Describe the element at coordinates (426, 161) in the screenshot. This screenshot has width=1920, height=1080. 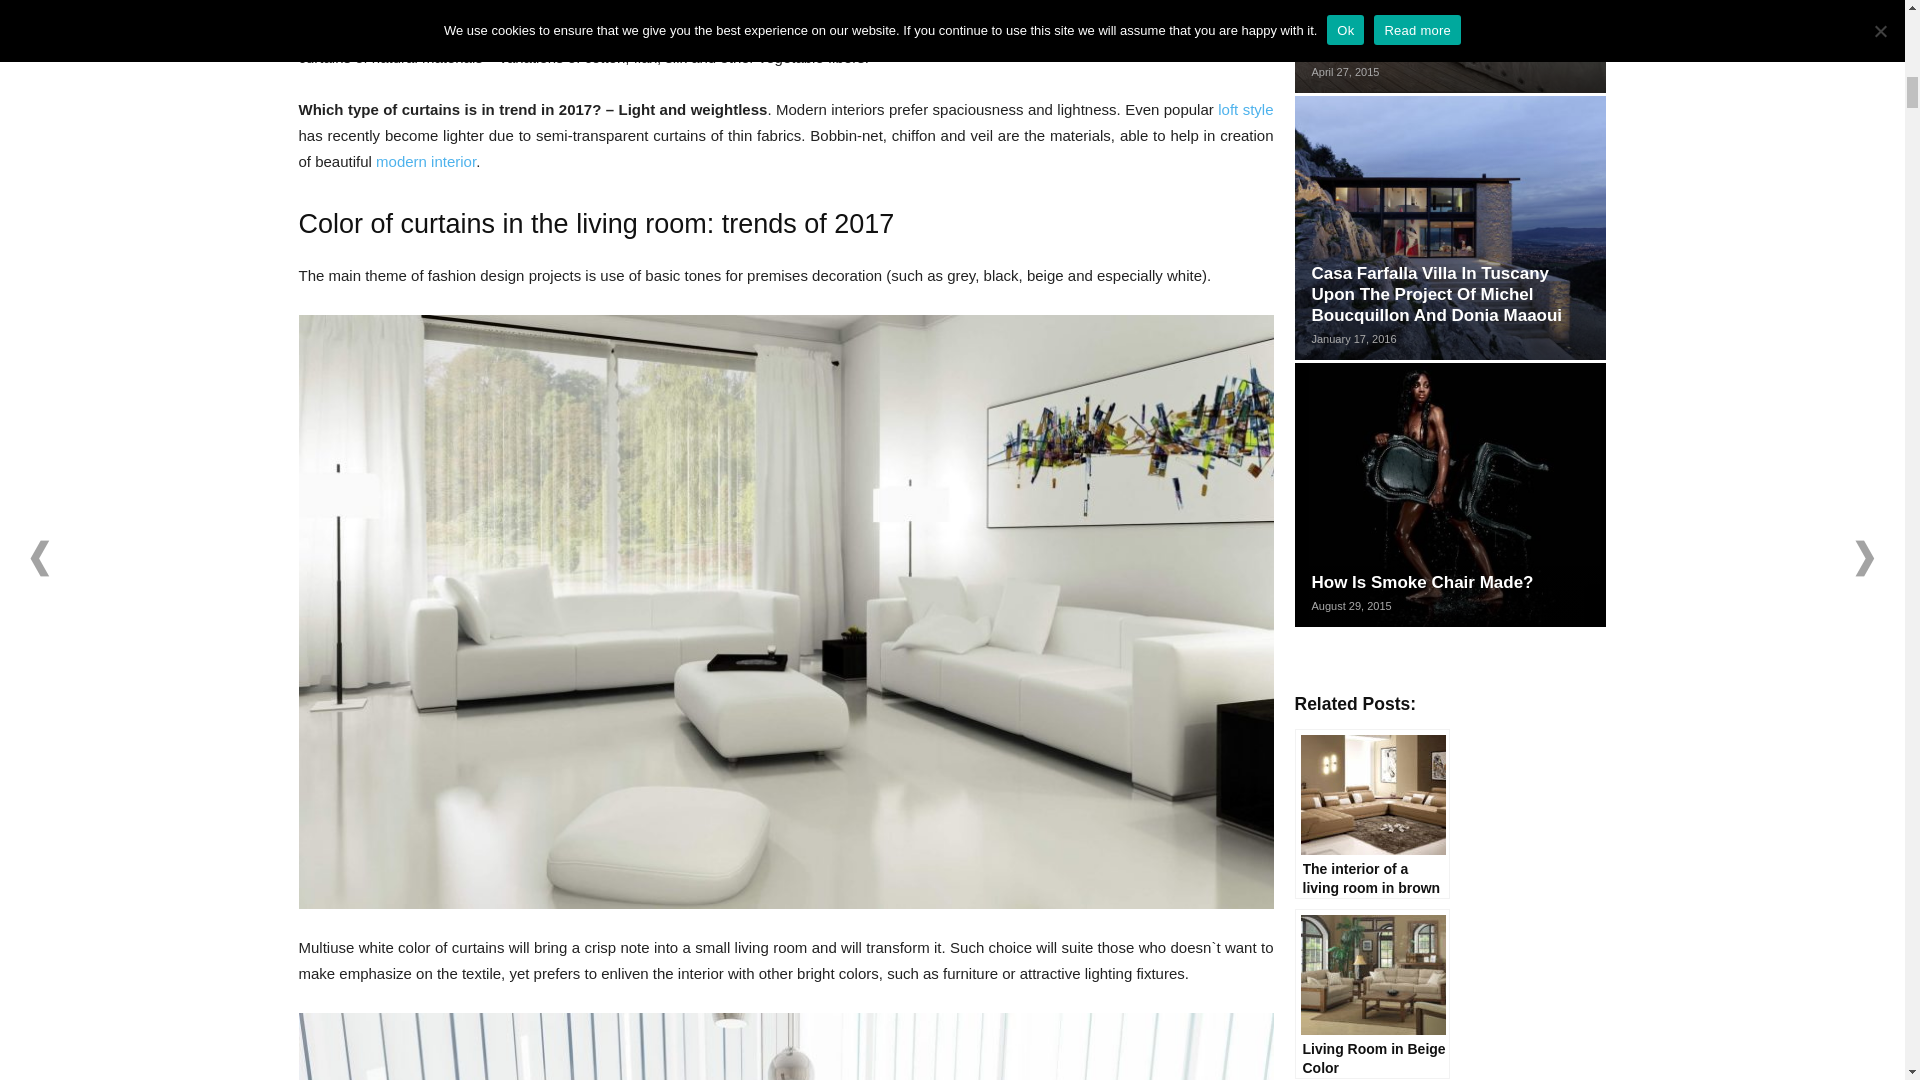
I see `modern interior` at that location.